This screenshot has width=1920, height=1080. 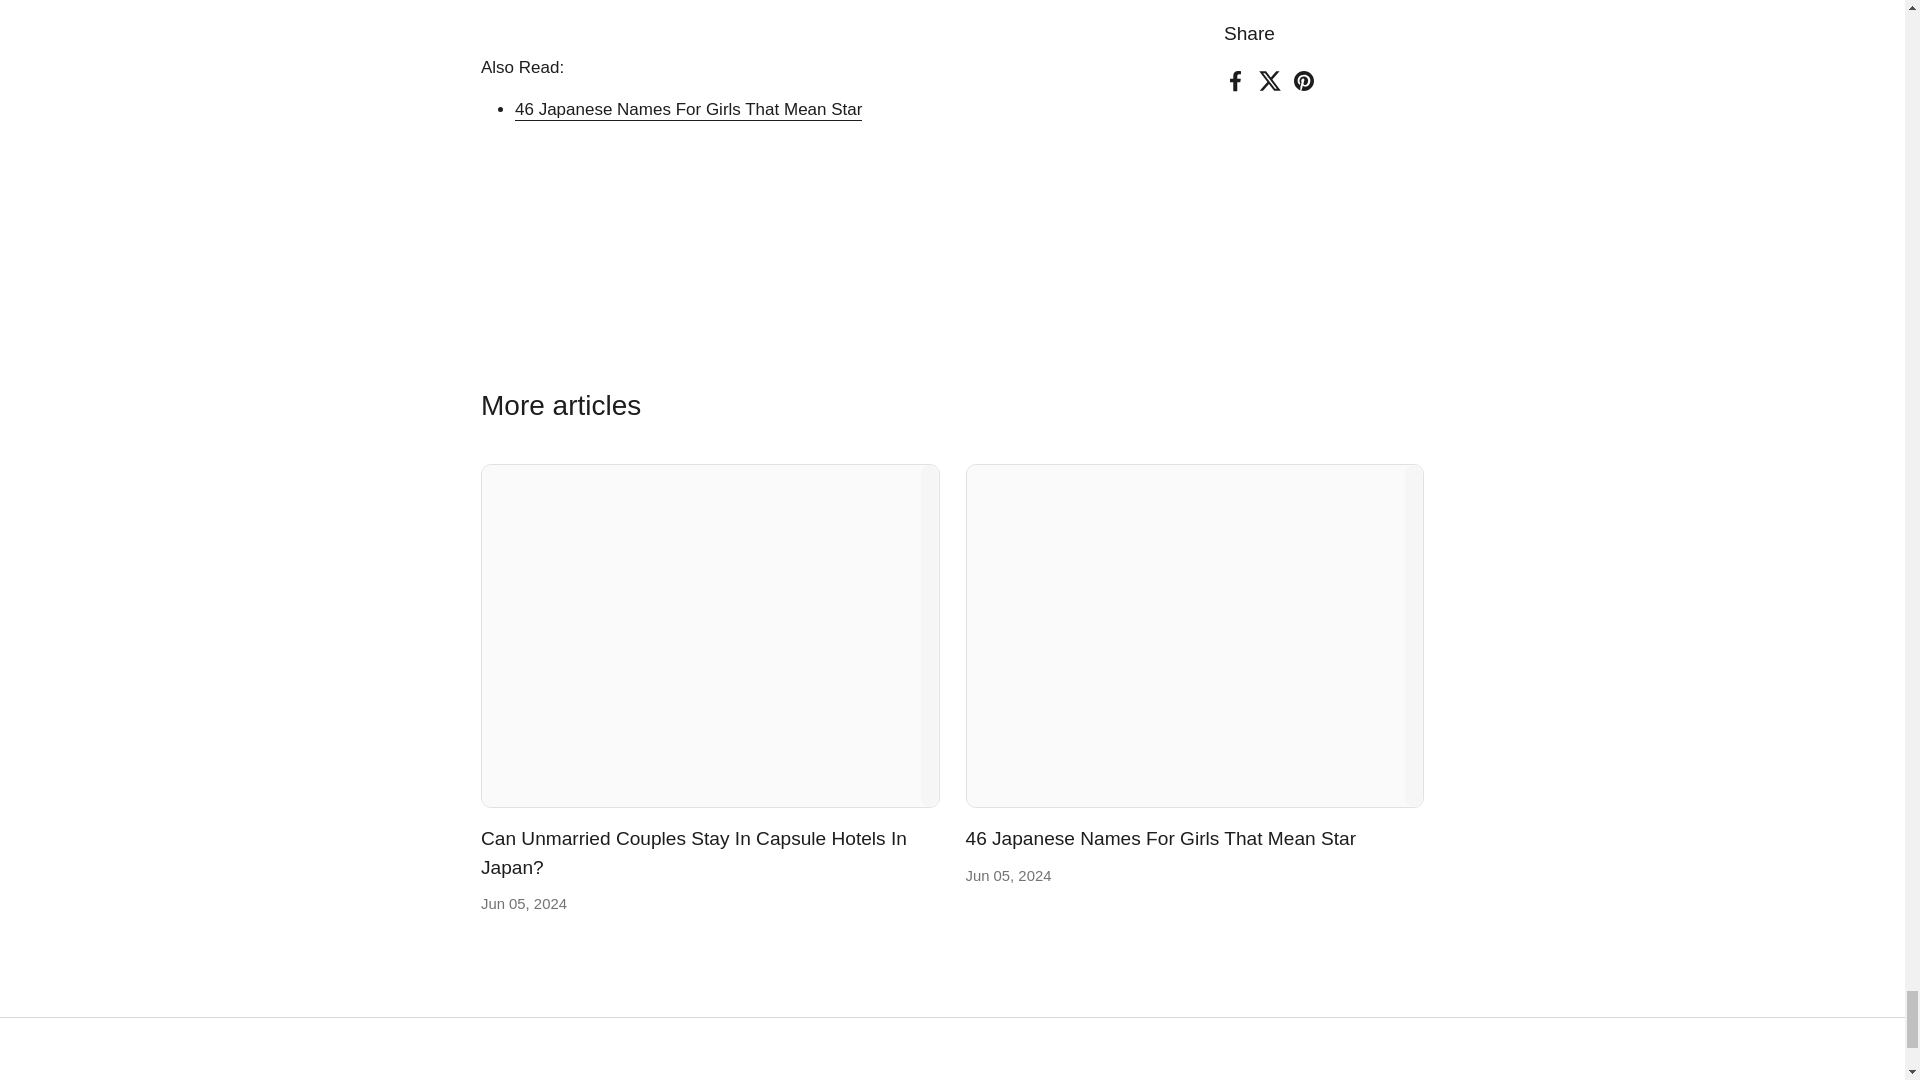 What do you see at coordinates (688, 110) in the screenshot?
I see `46 Japanese Names For Girls That Mean Star` at bounding box center [688, 110].